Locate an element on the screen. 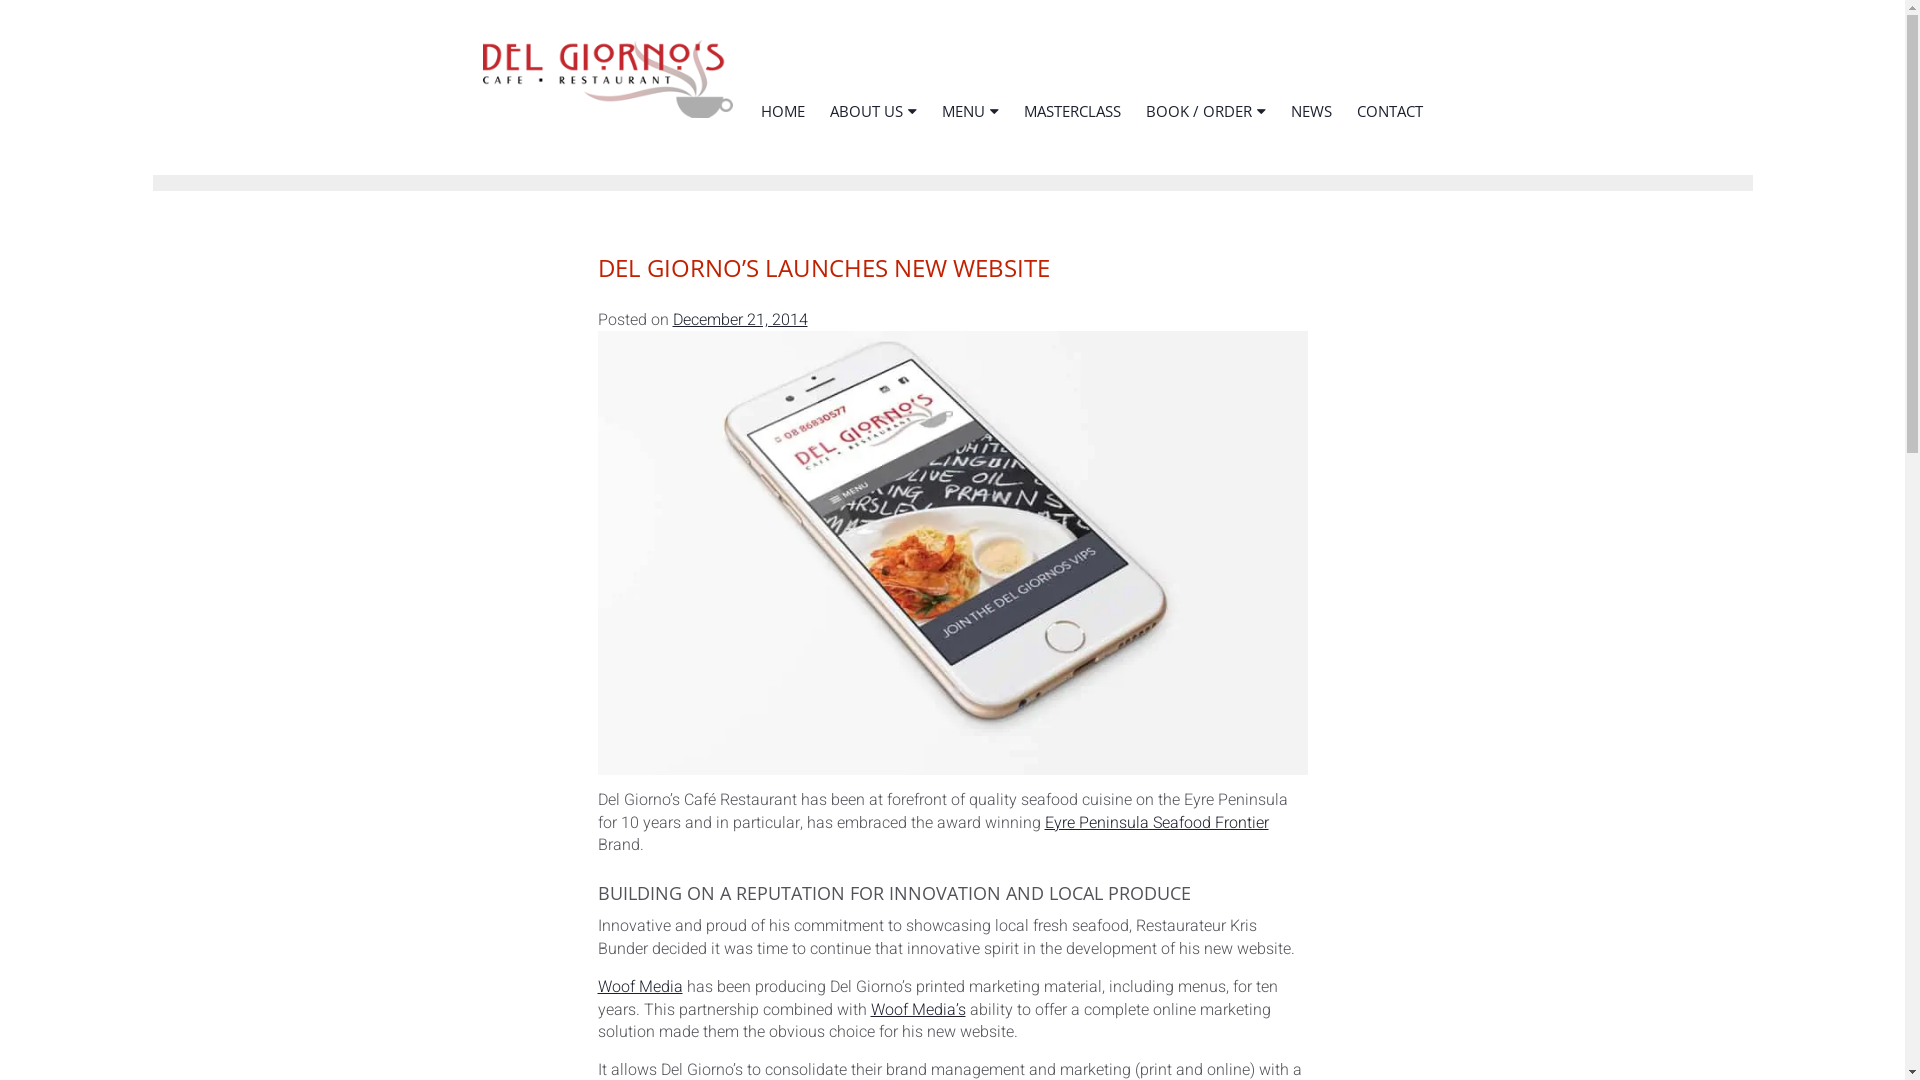 The image size is (1920, 1080). CONTACT is located at coordinates (1389, 112).